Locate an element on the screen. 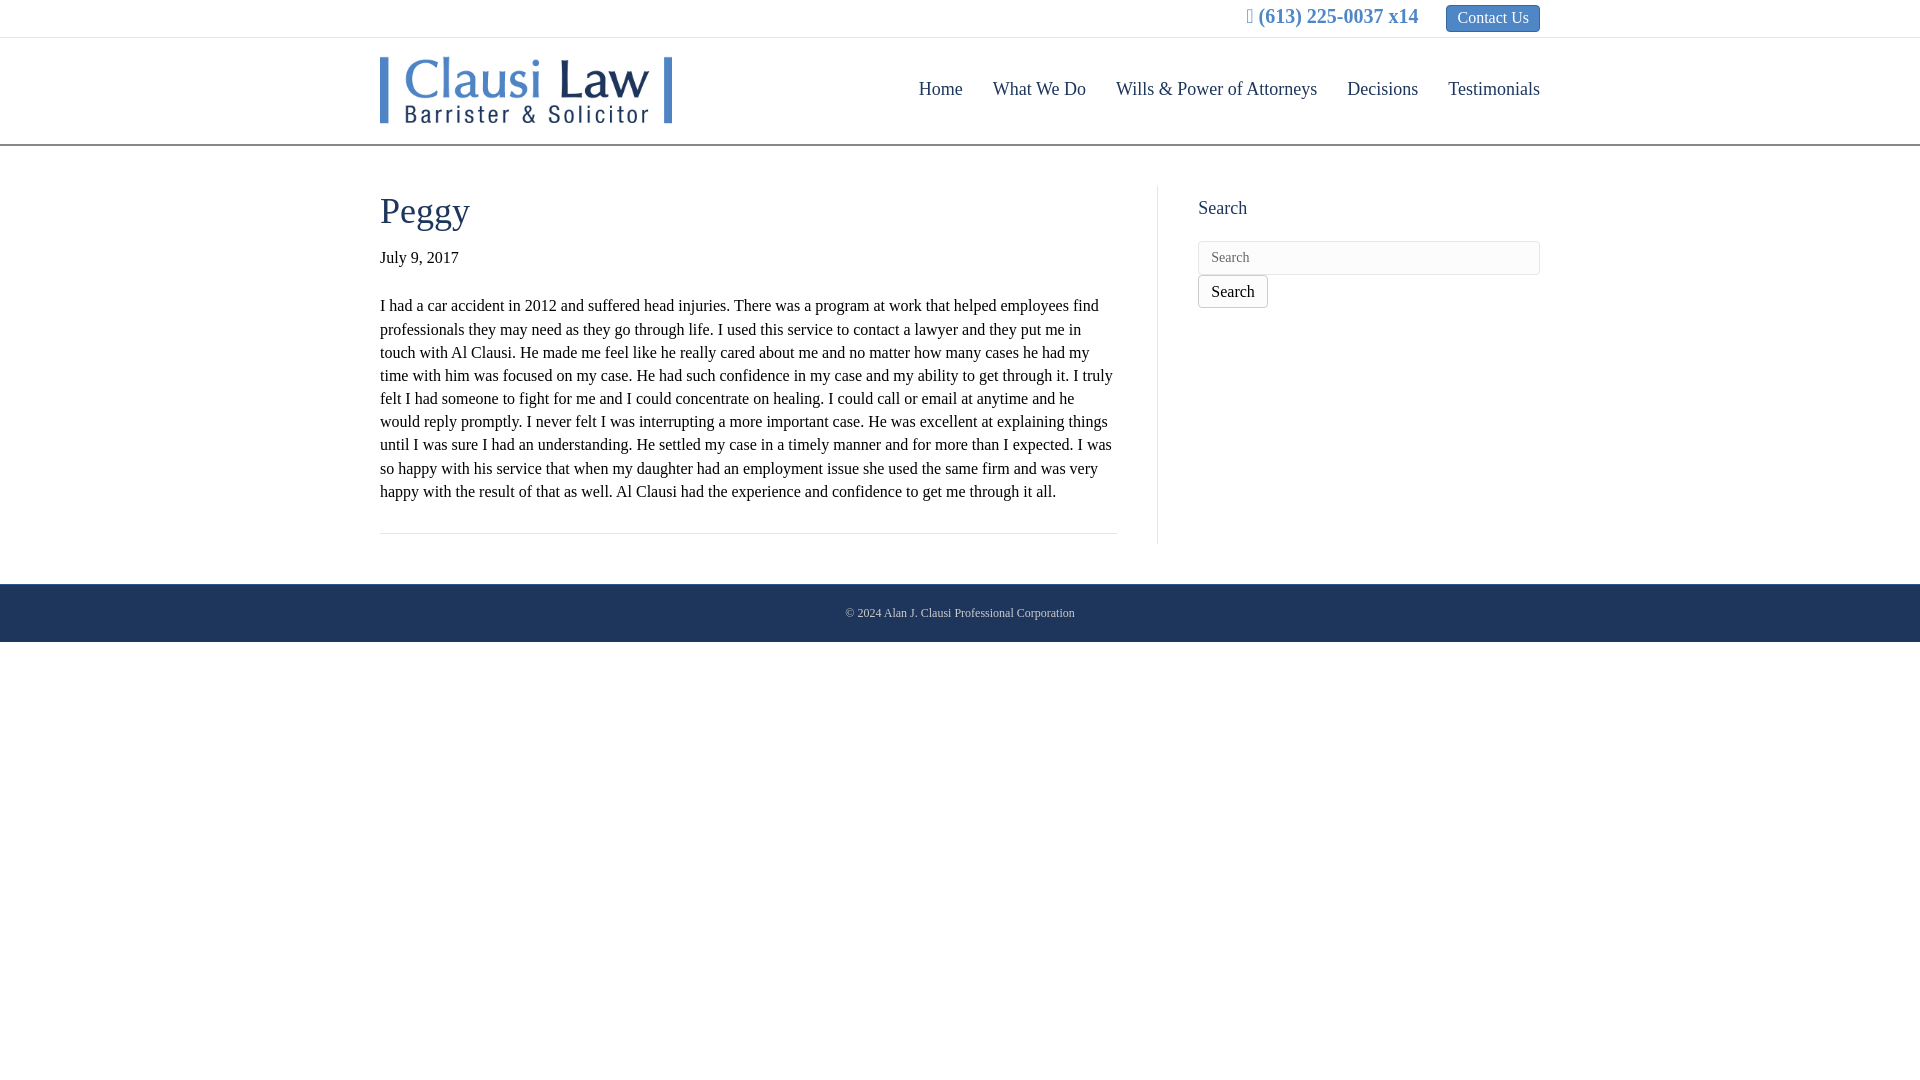 Image resolution: width=1920 pixels, height=1080 pixels. Search is located at coordinates (1232, 291).